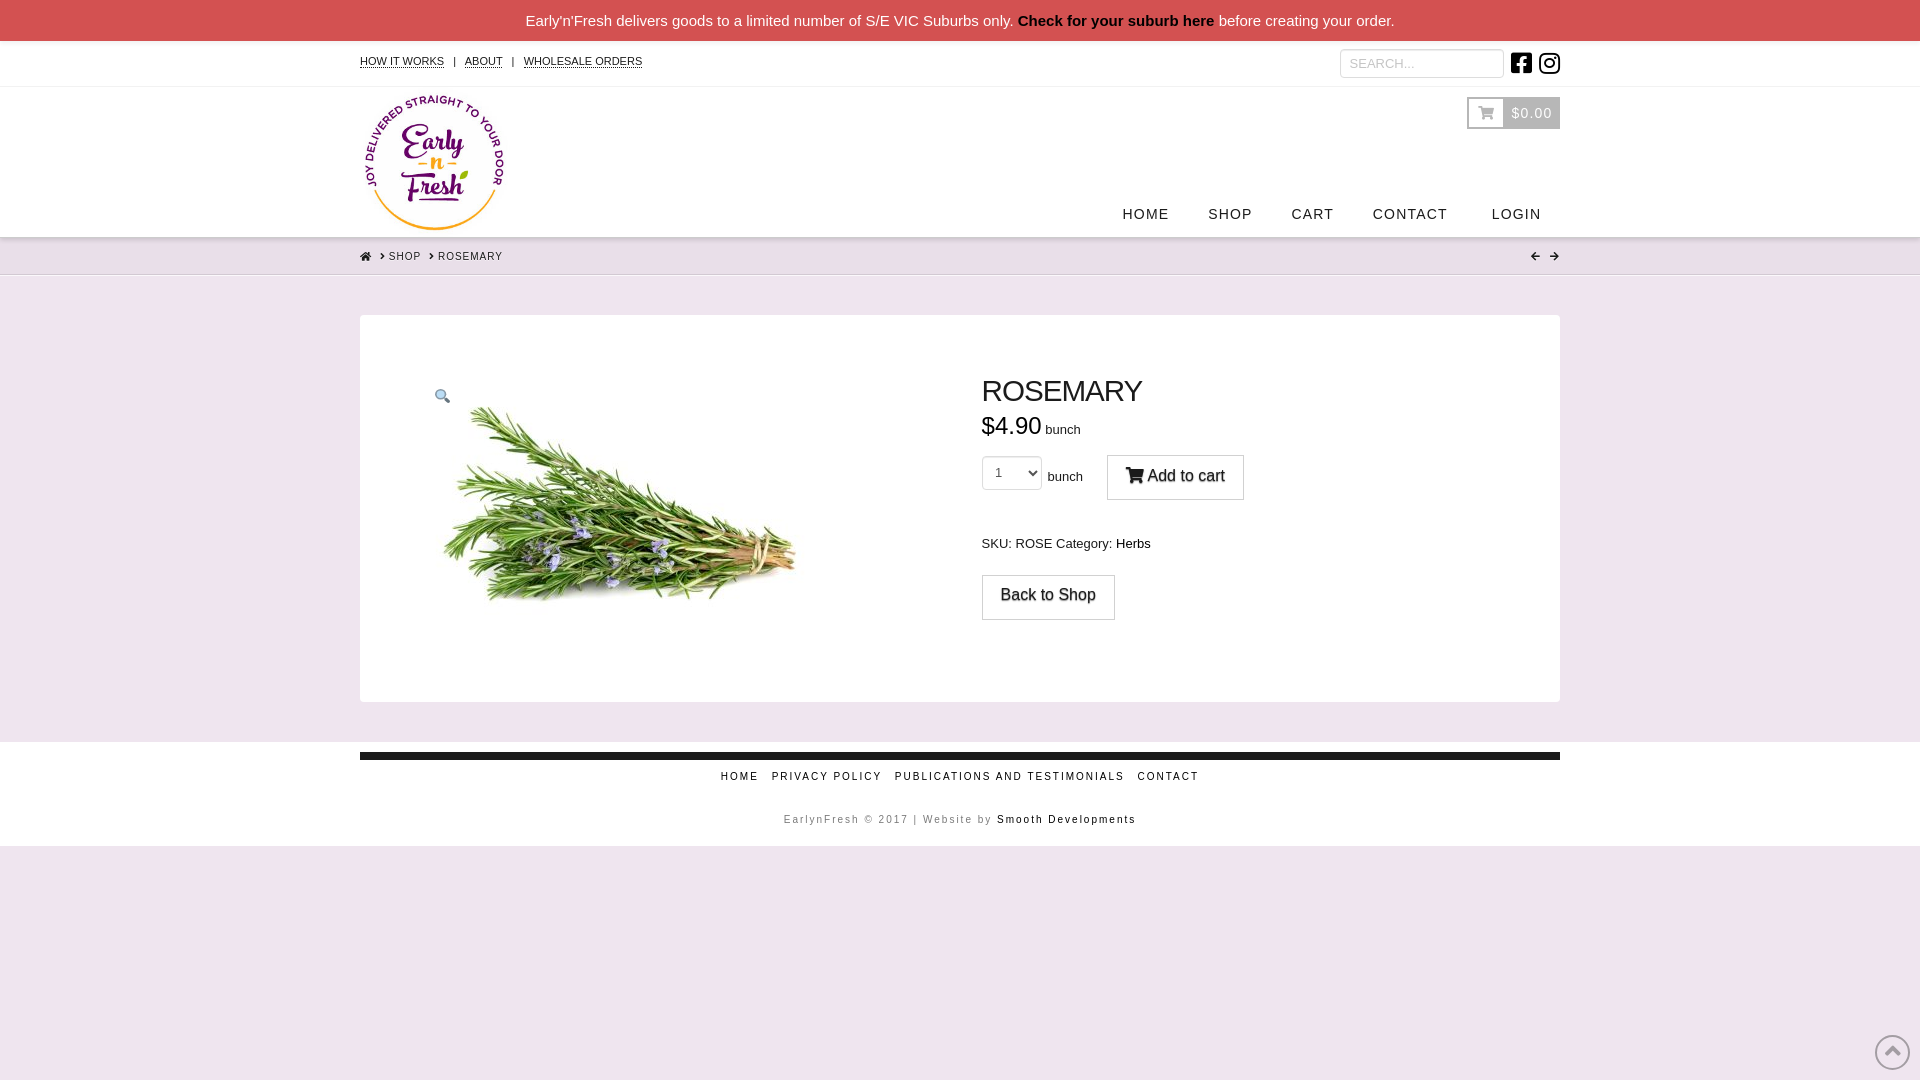 Image resolution: width=1920 pixels, height=1080 pixels. I want to click on Check for your suburb here, so click(1116, 20).